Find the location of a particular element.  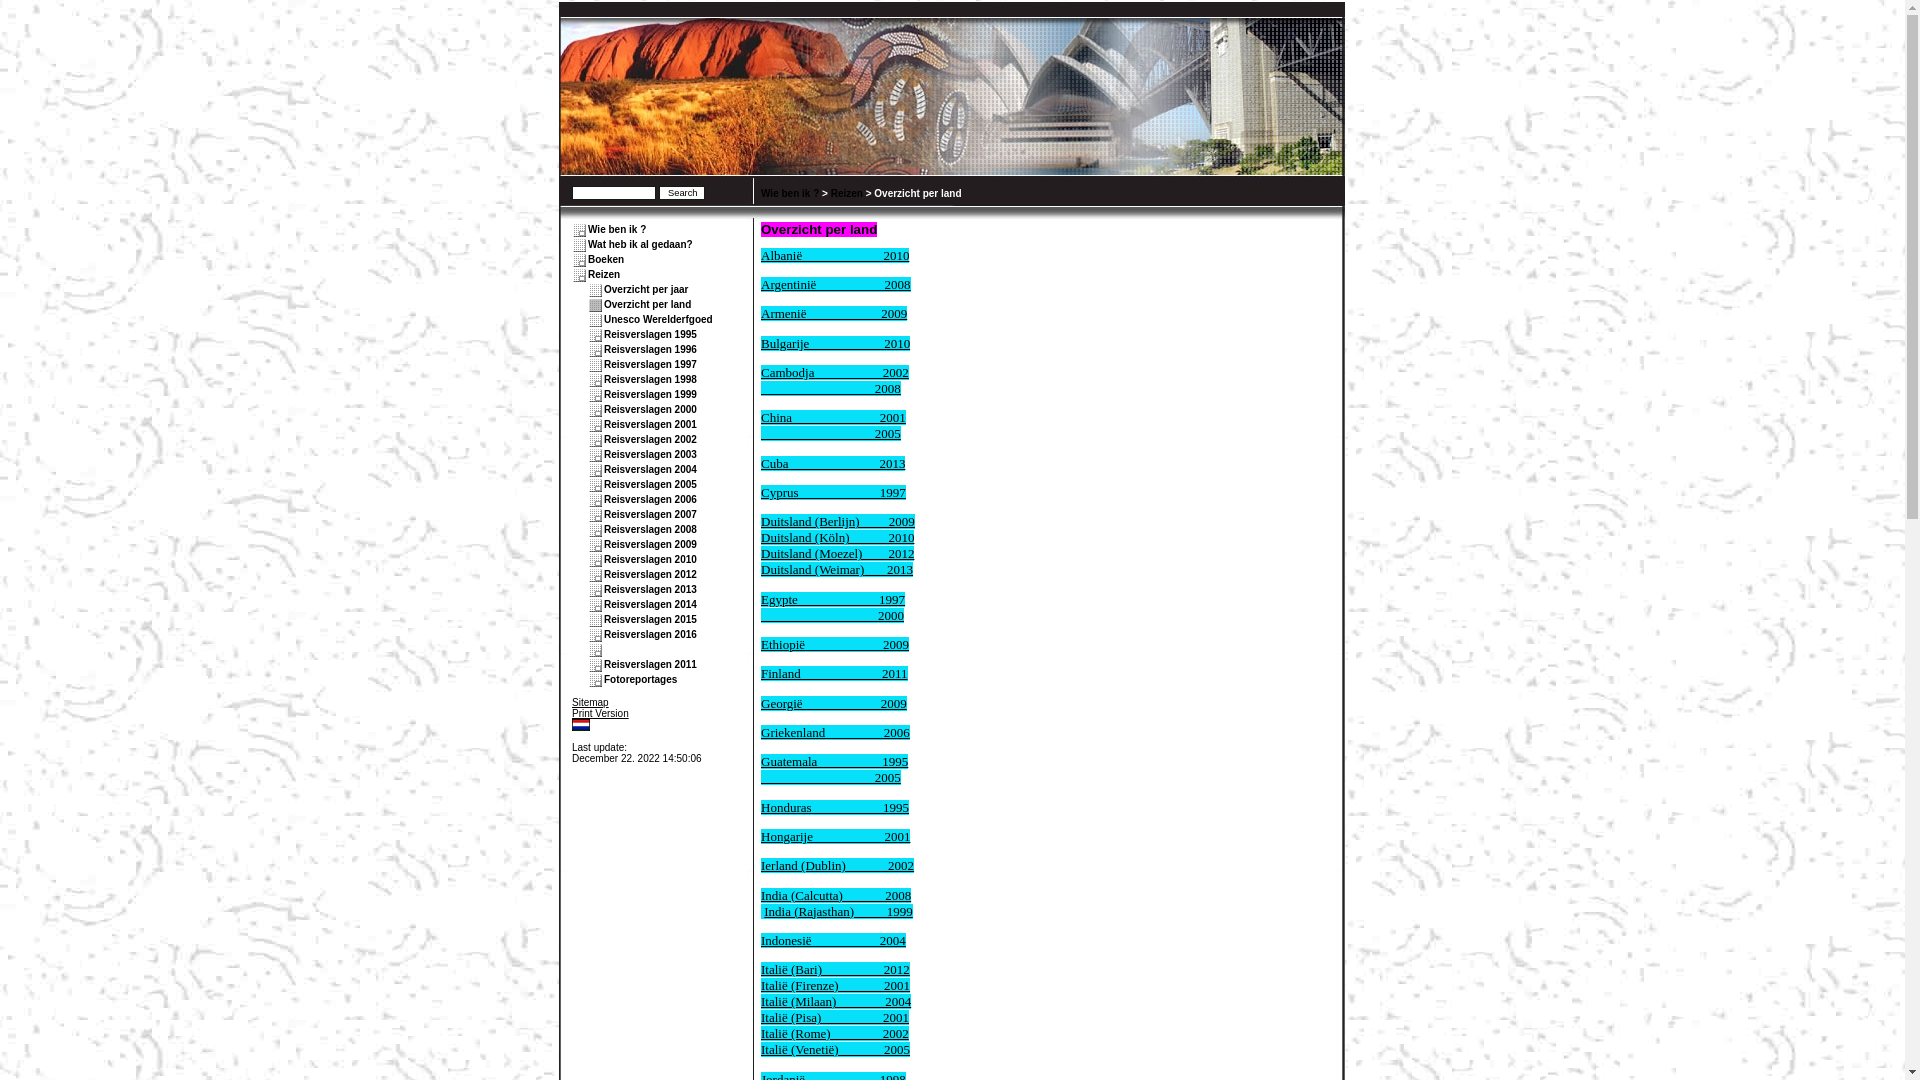

Wie ben ik ? is located at coordinates (790, 194).